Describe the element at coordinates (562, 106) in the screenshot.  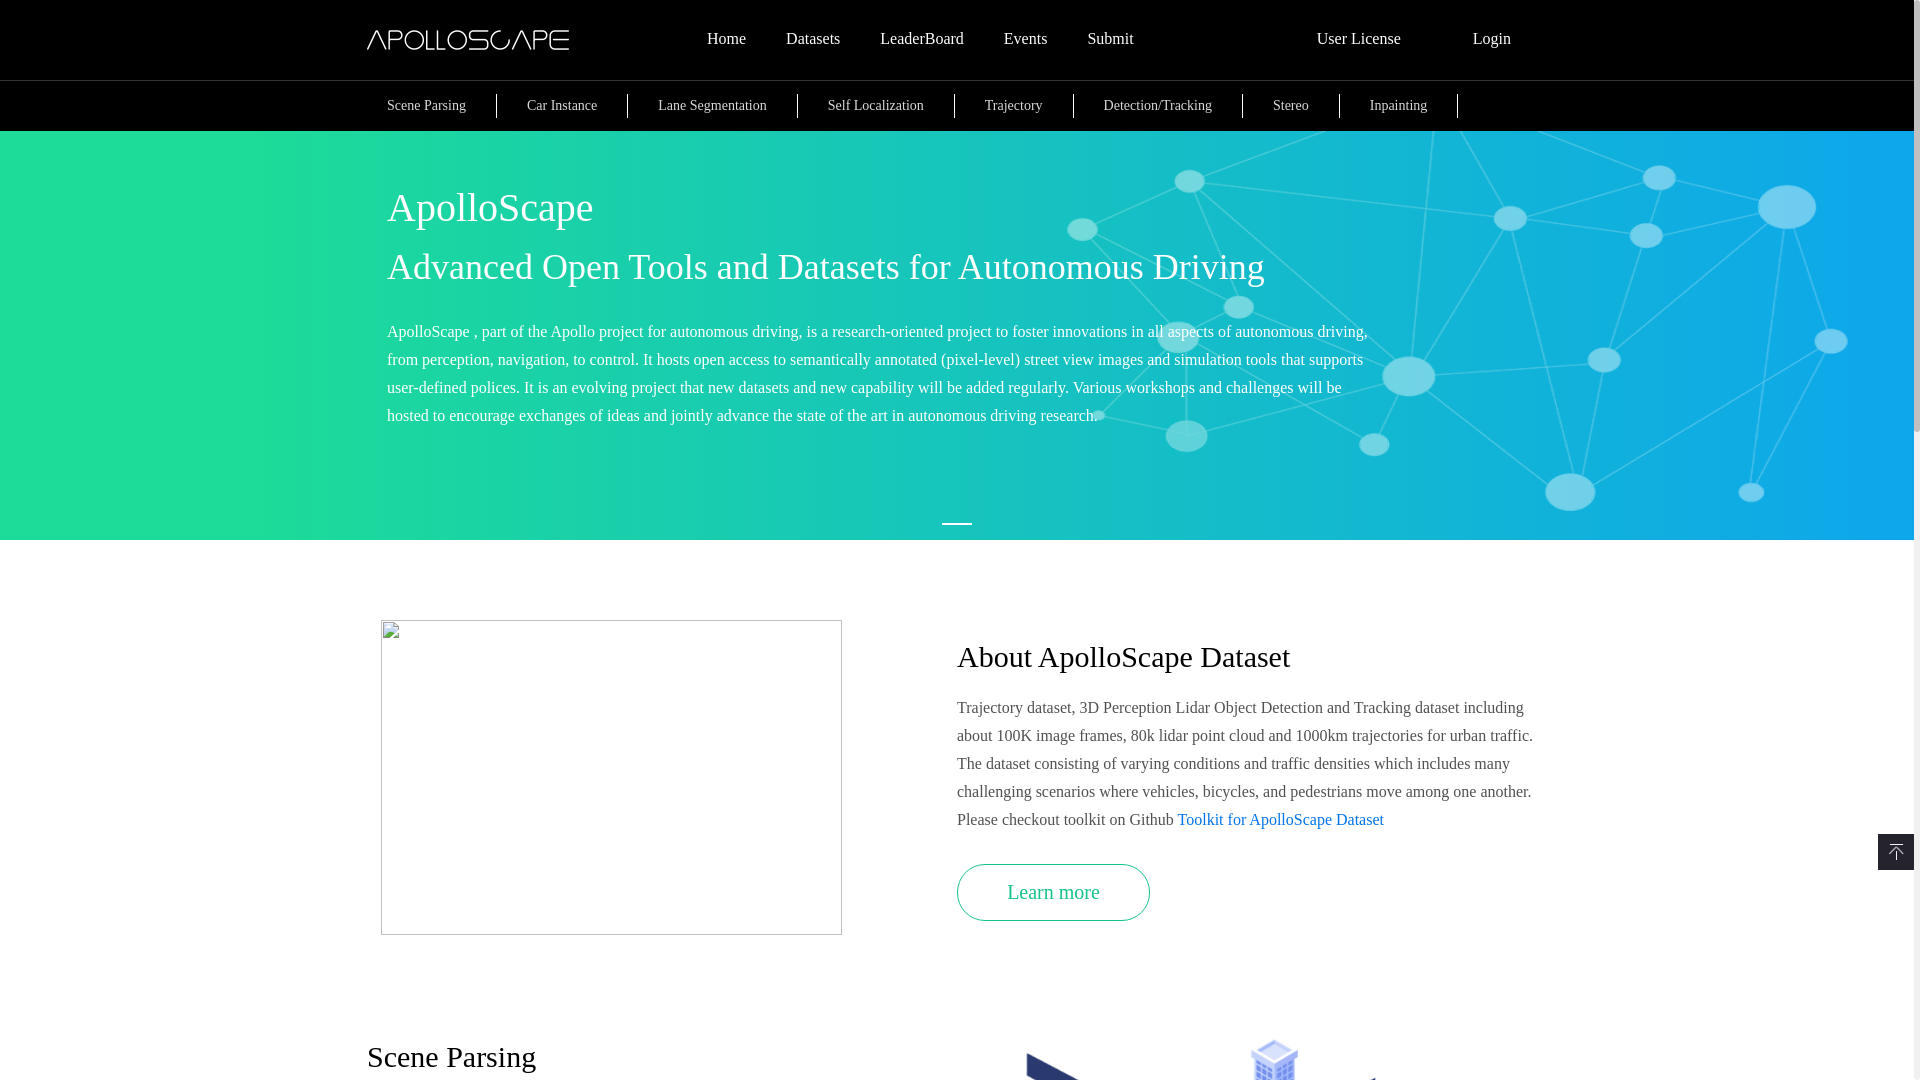
I see `Car Instance` at that location.